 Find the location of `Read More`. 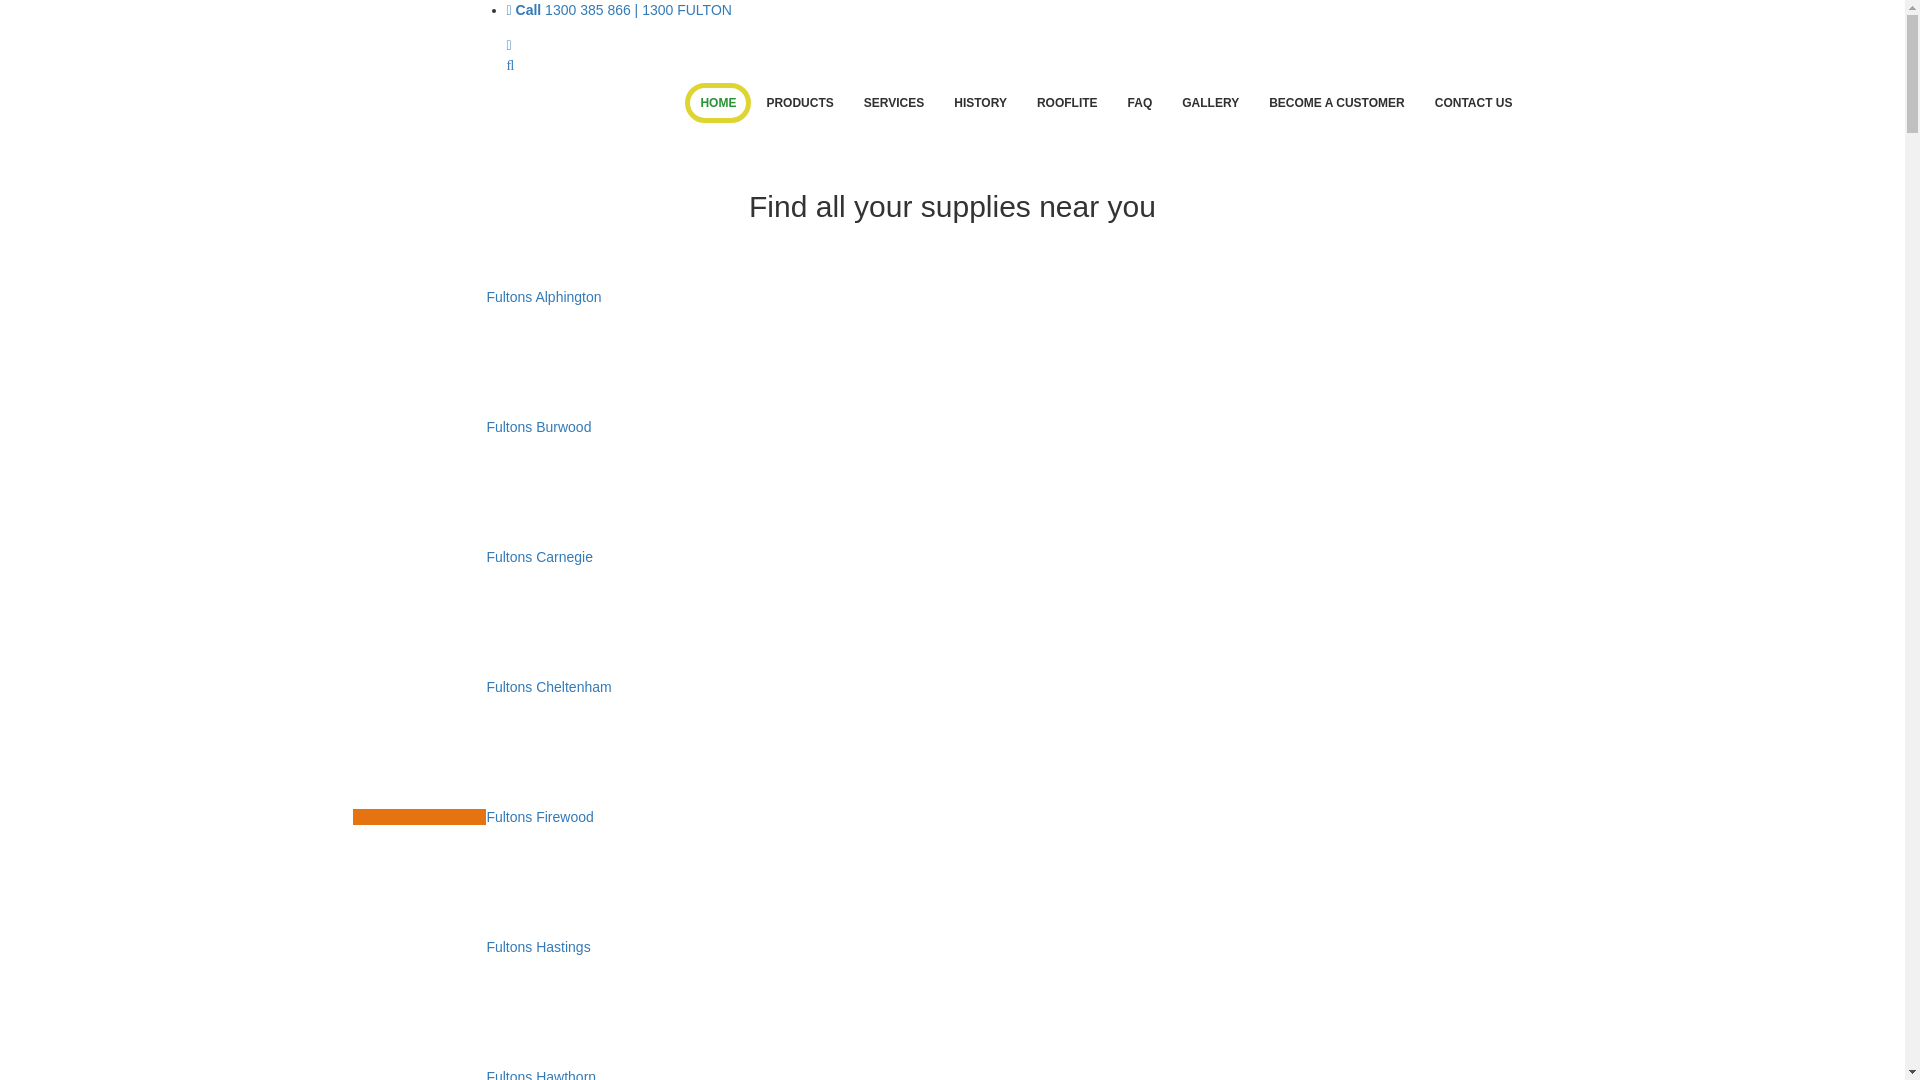

Read More is located at coordinates (952, 110).